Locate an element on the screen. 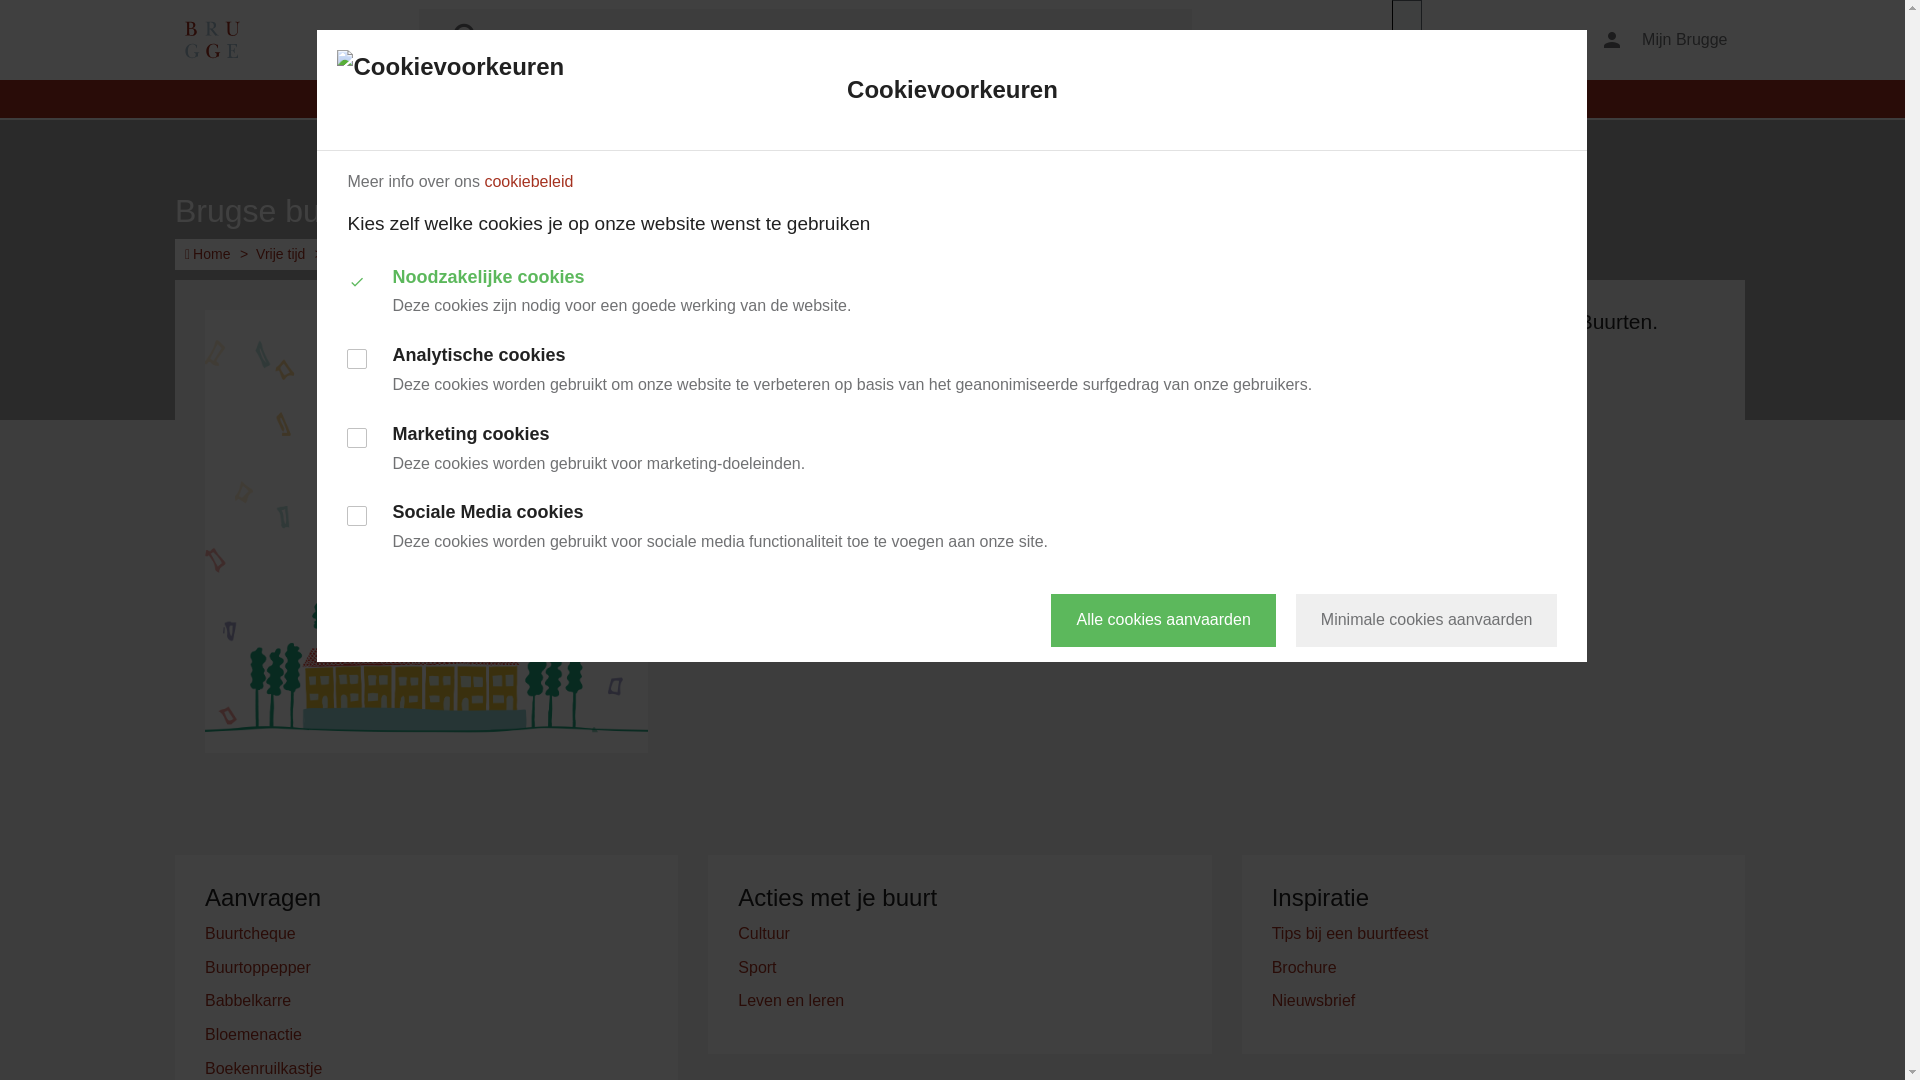 This screenshot has width=1920, height=1080. Minimale cookies aanvaarden is located at coordinates (1427, 620).